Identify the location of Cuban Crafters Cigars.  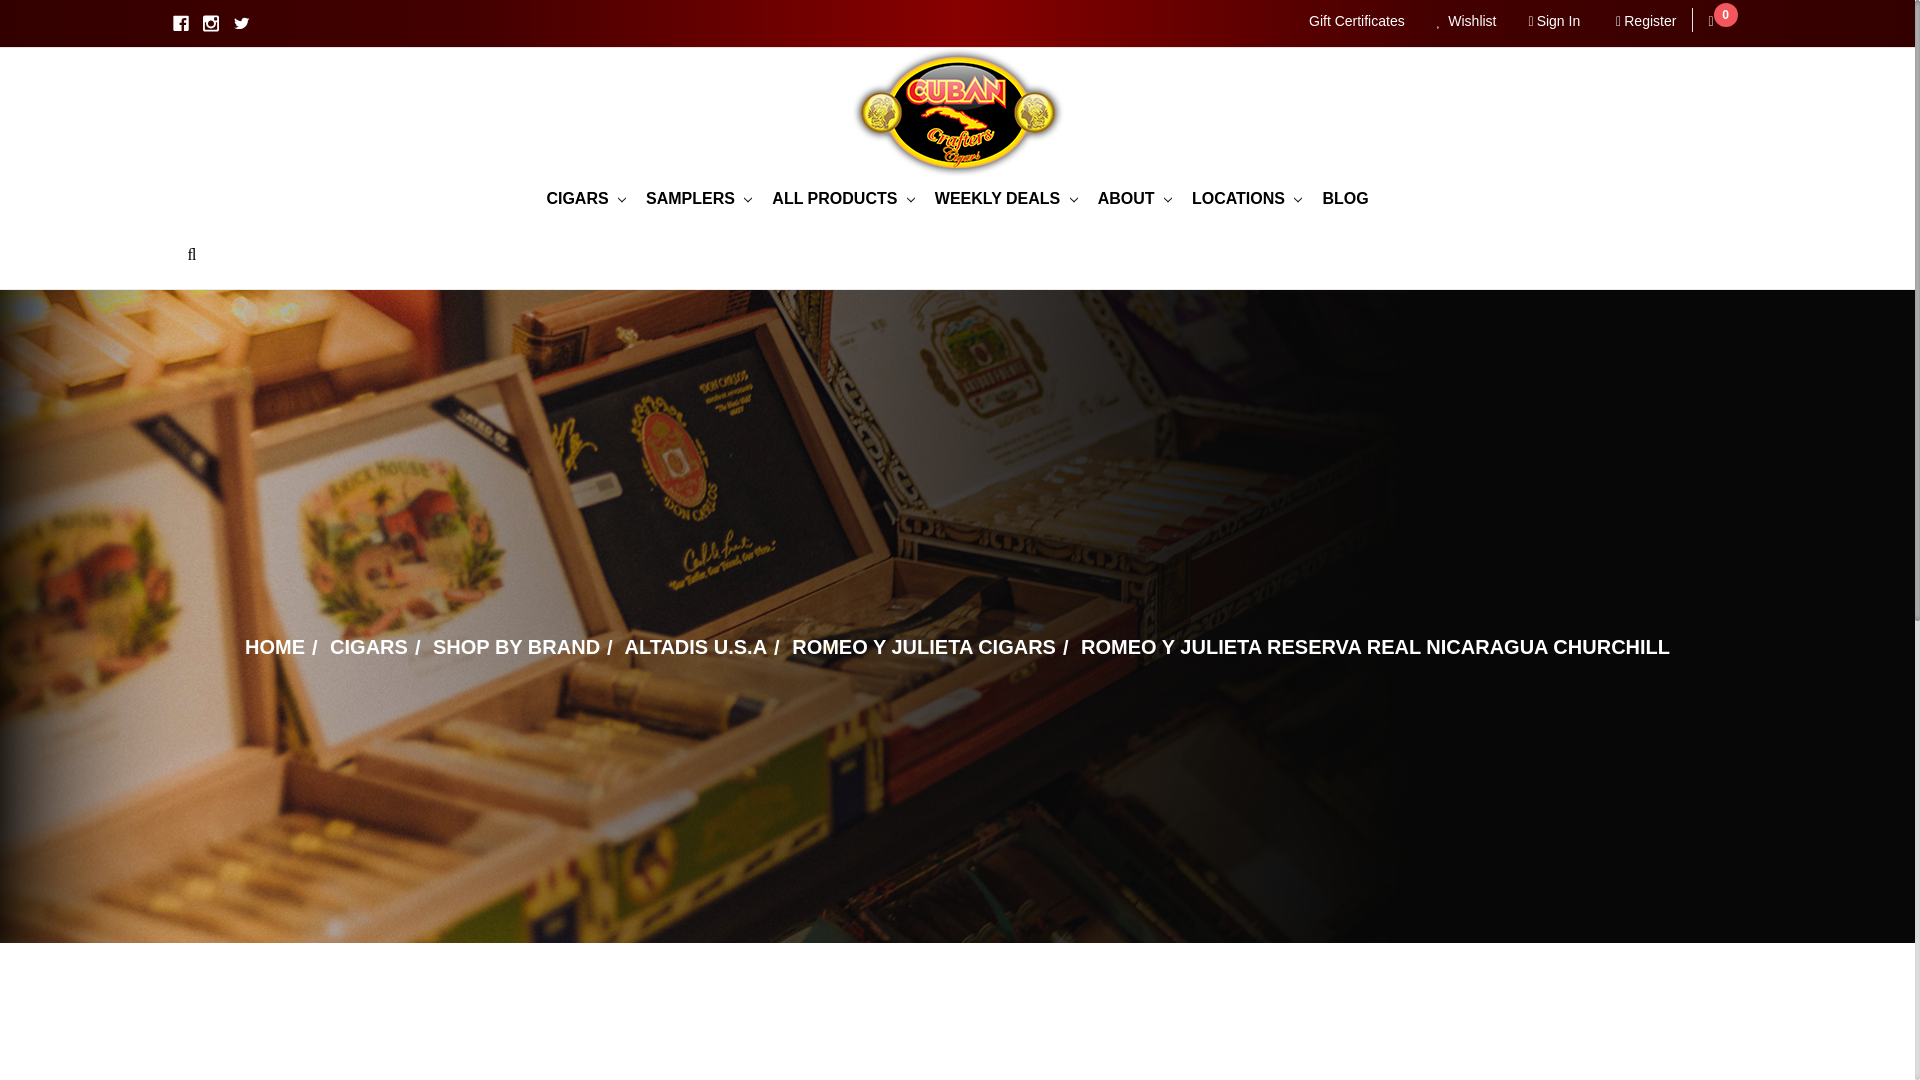
(958, 112).